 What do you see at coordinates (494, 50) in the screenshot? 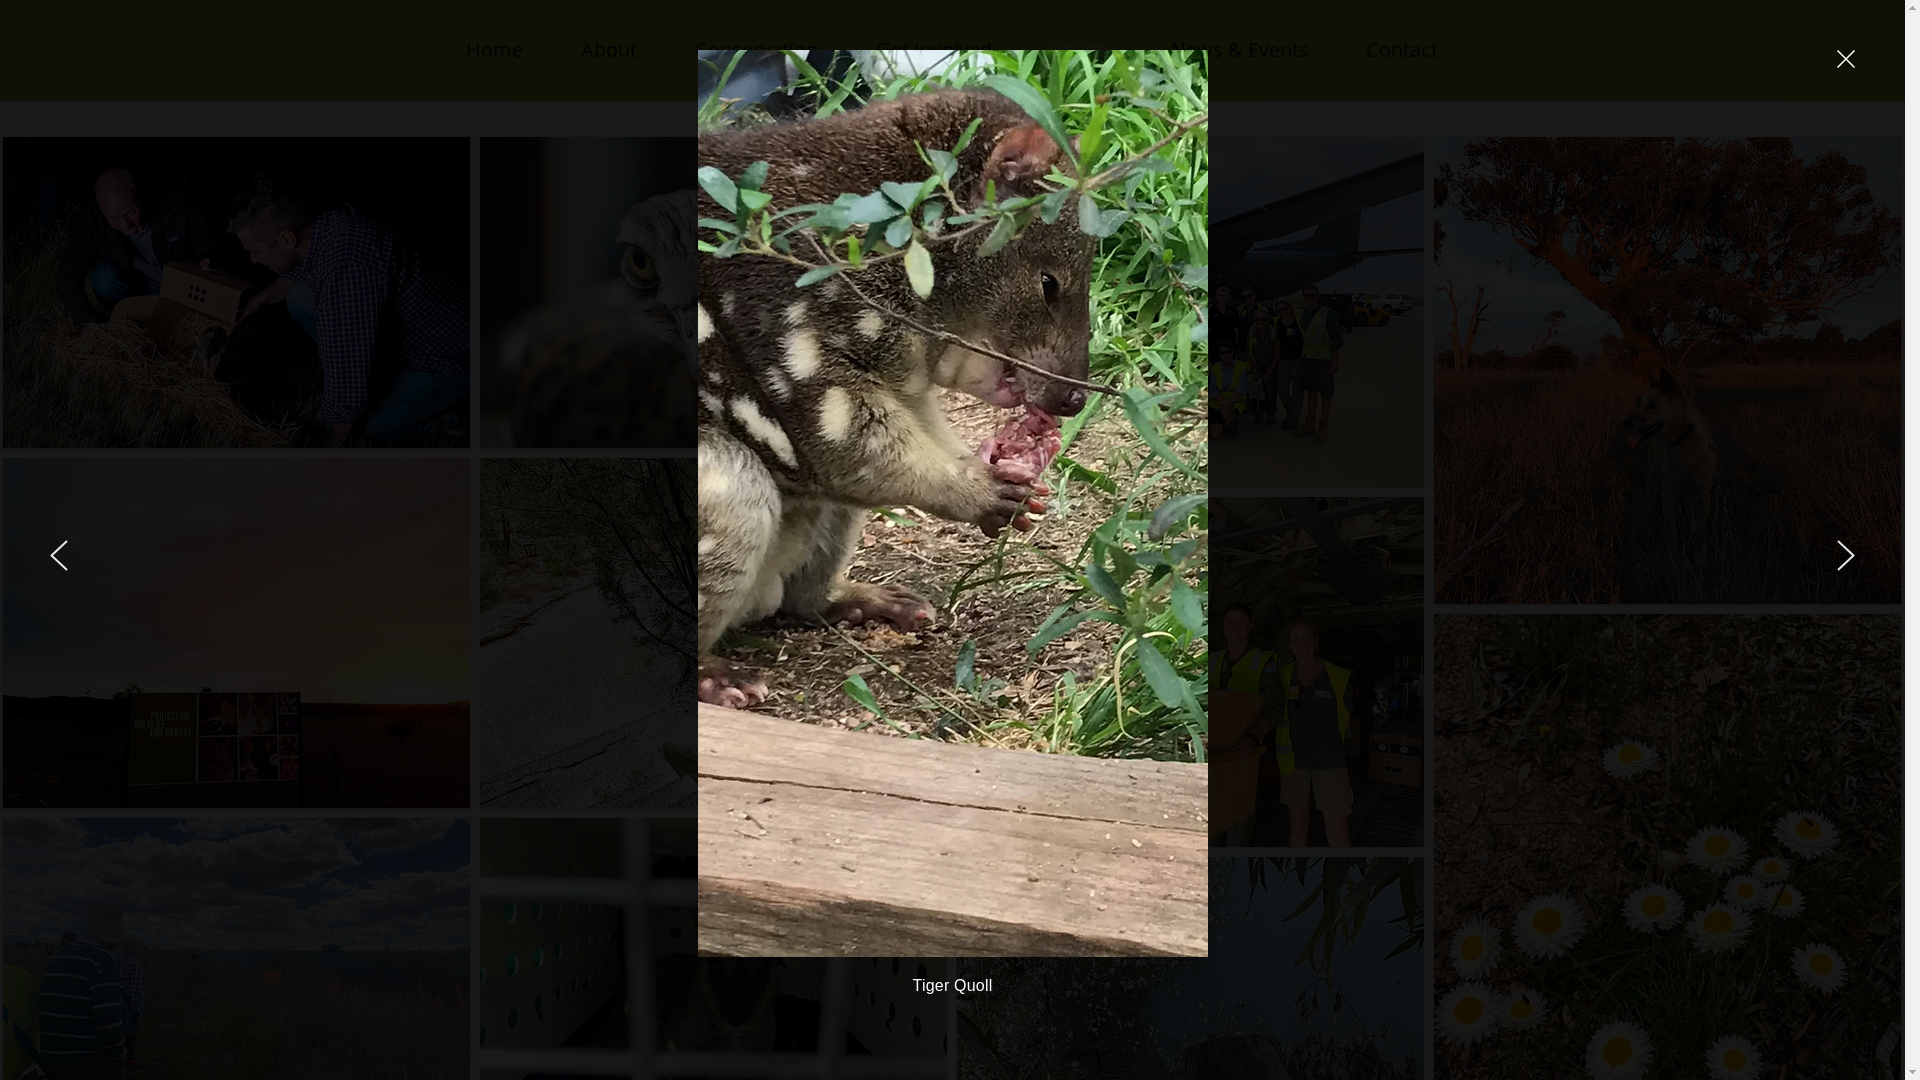
I see `Home` at bounding box center [494, 50].